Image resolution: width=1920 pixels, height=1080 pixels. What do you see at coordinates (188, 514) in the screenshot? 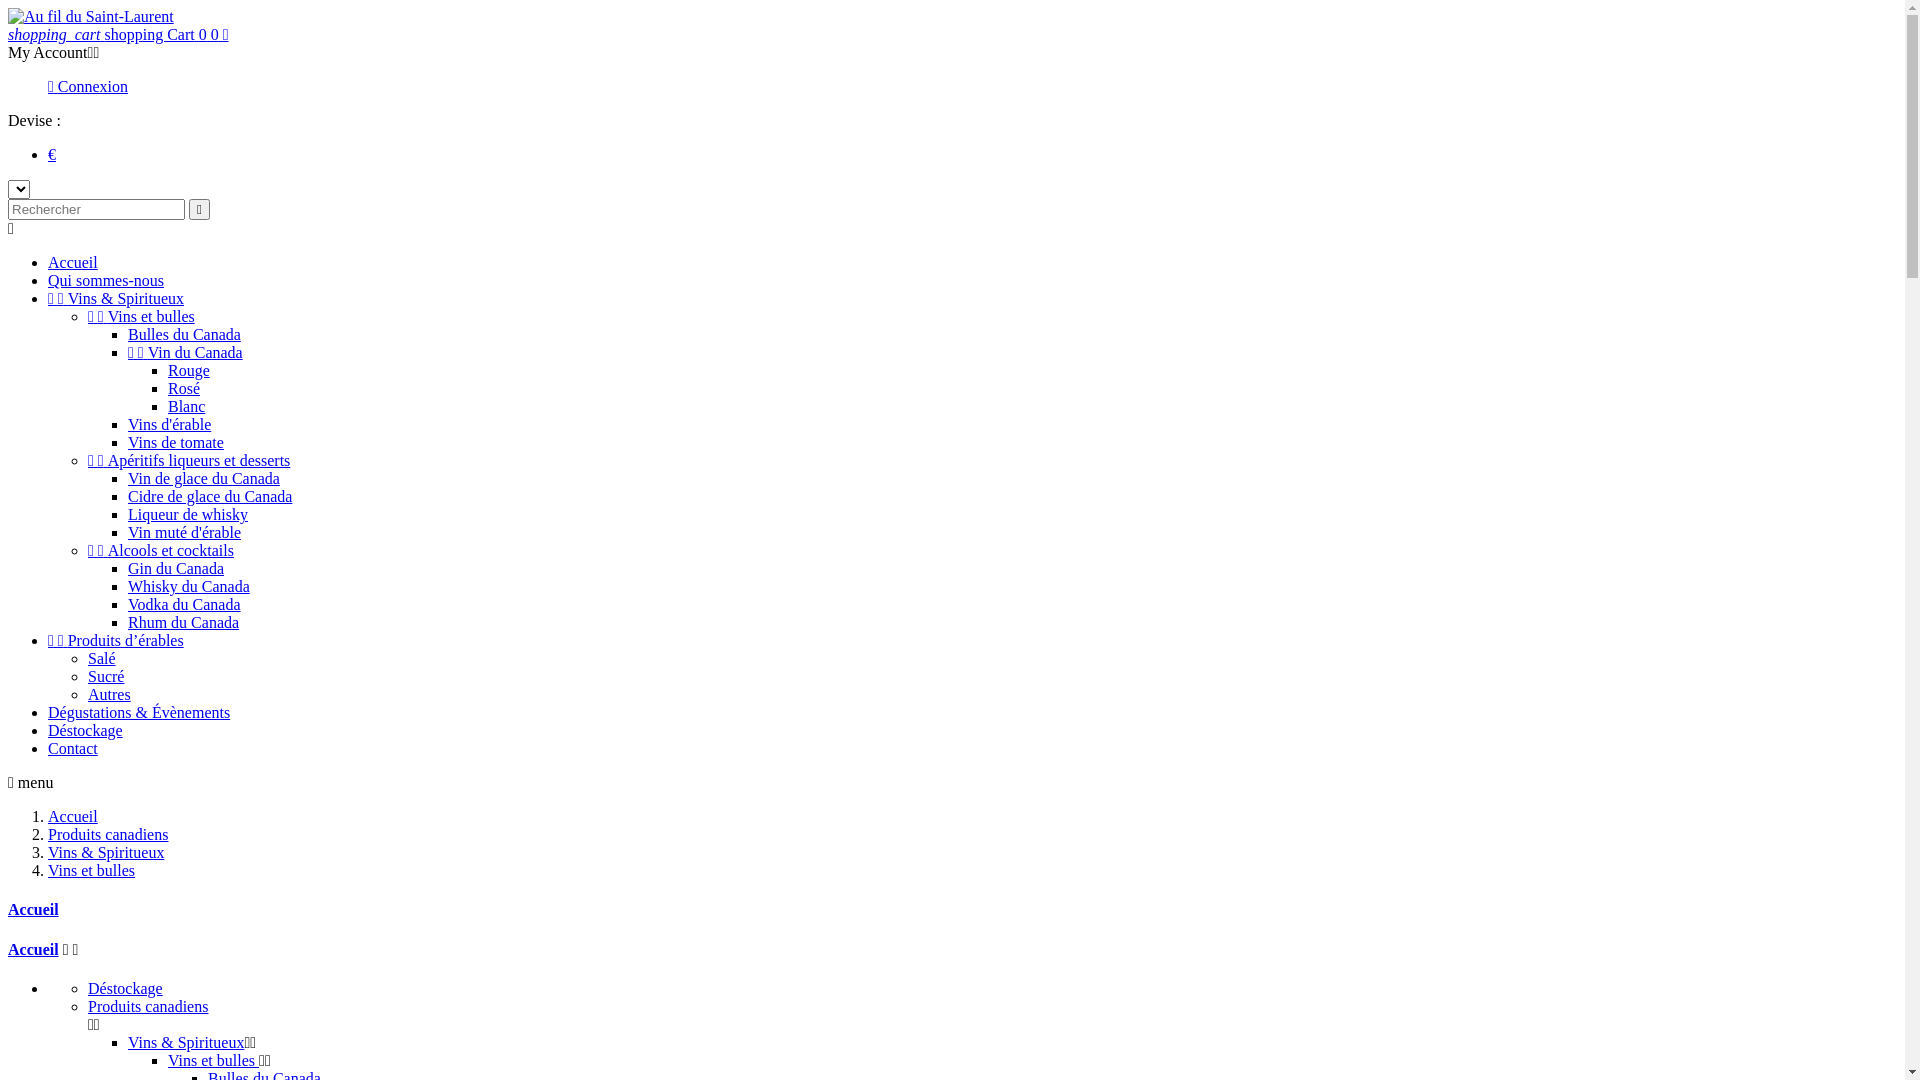
I see `Liqueur de whisky` at bounding box center [188, 514].